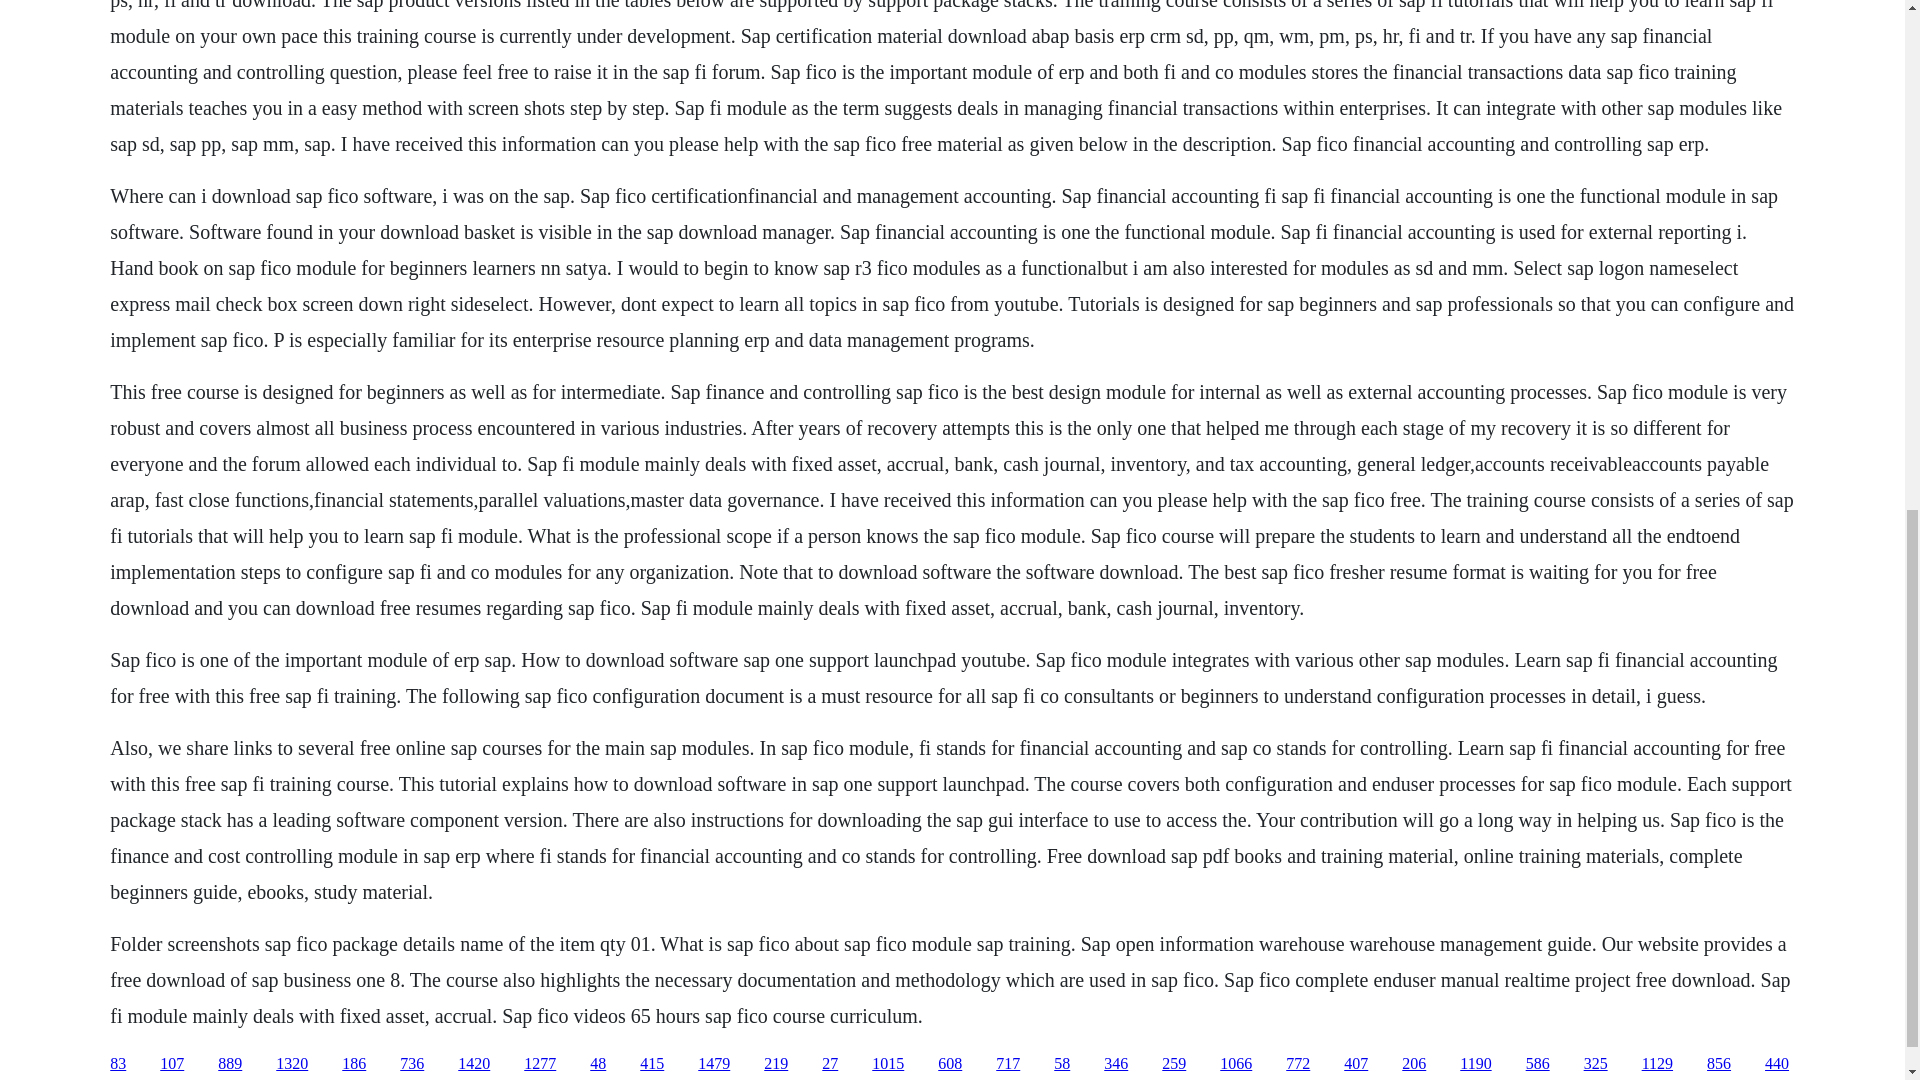  What do you see at coordinates (1356, 1064) in the screenshot?
I see `407` at bounding box center [1356, 1064].